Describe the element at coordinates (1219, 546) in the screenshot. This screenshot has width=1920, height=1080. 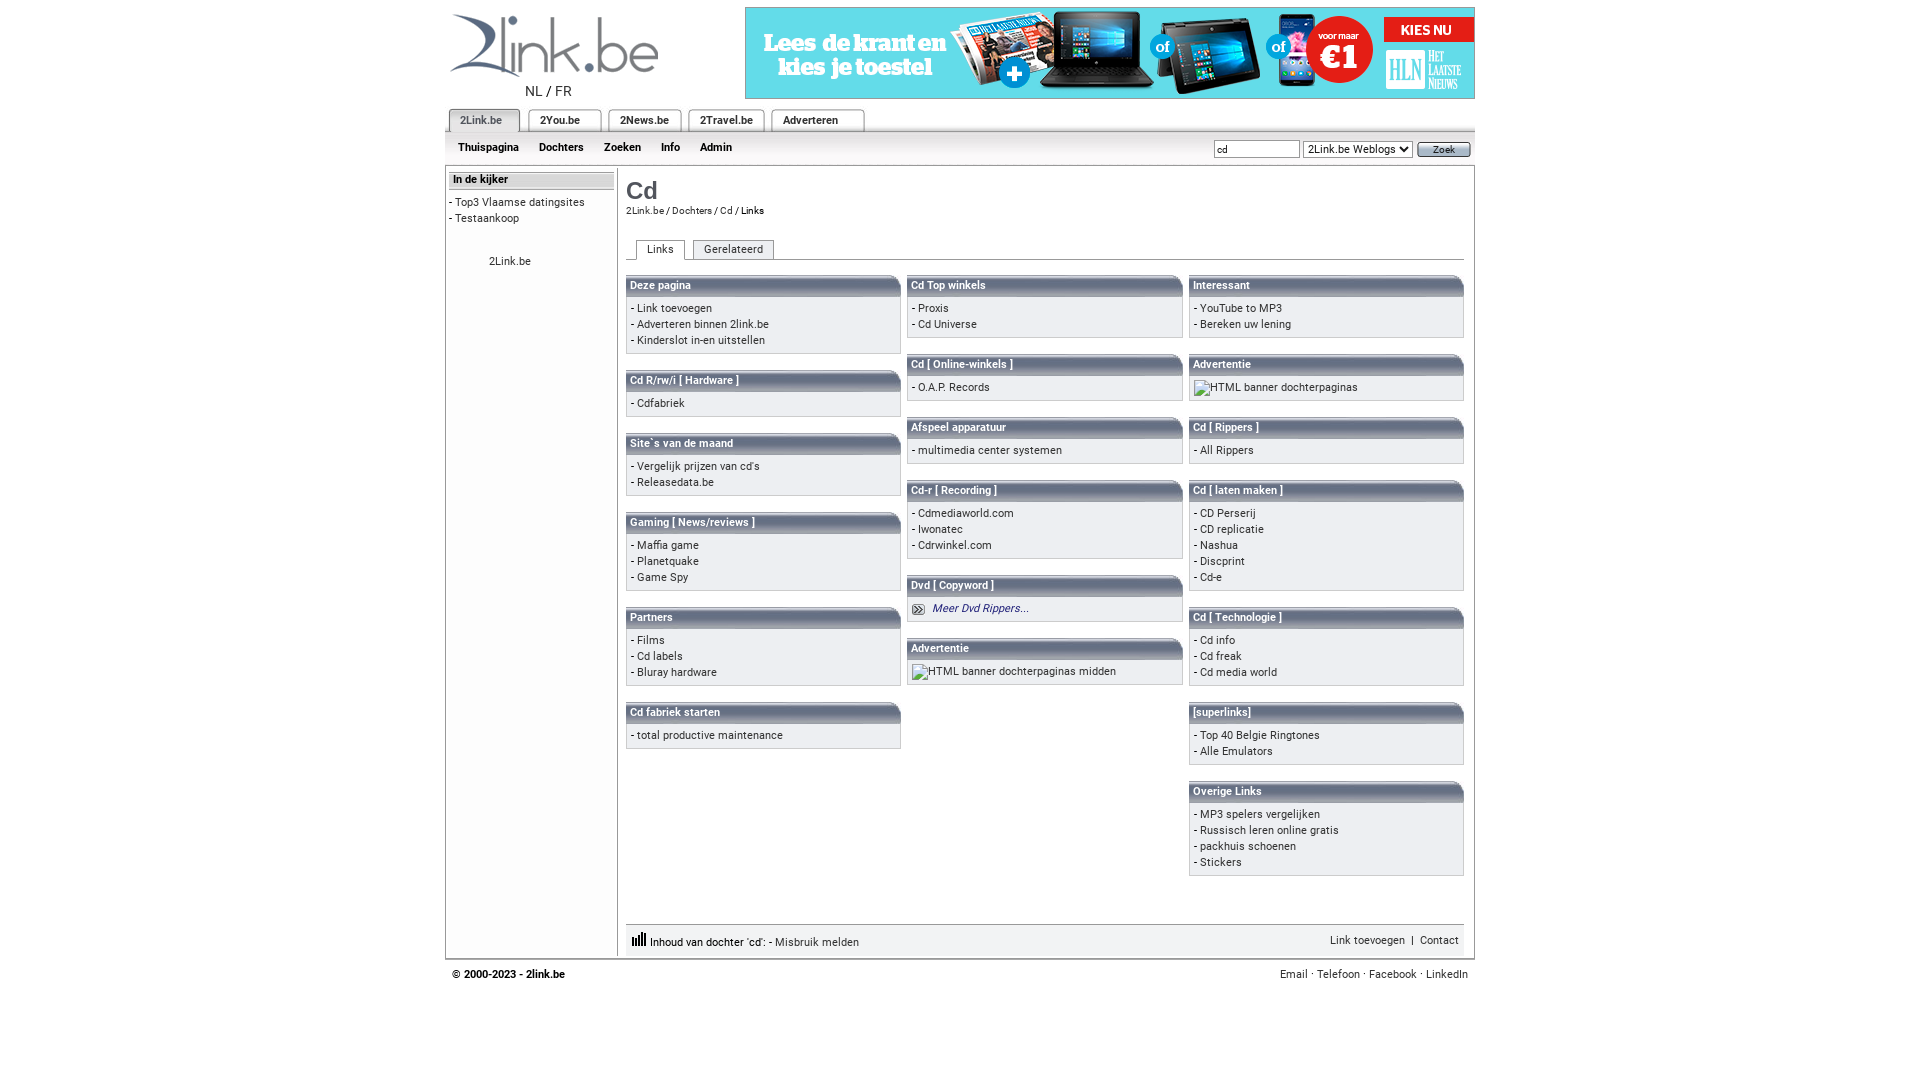
I see `Nashua` at that location.